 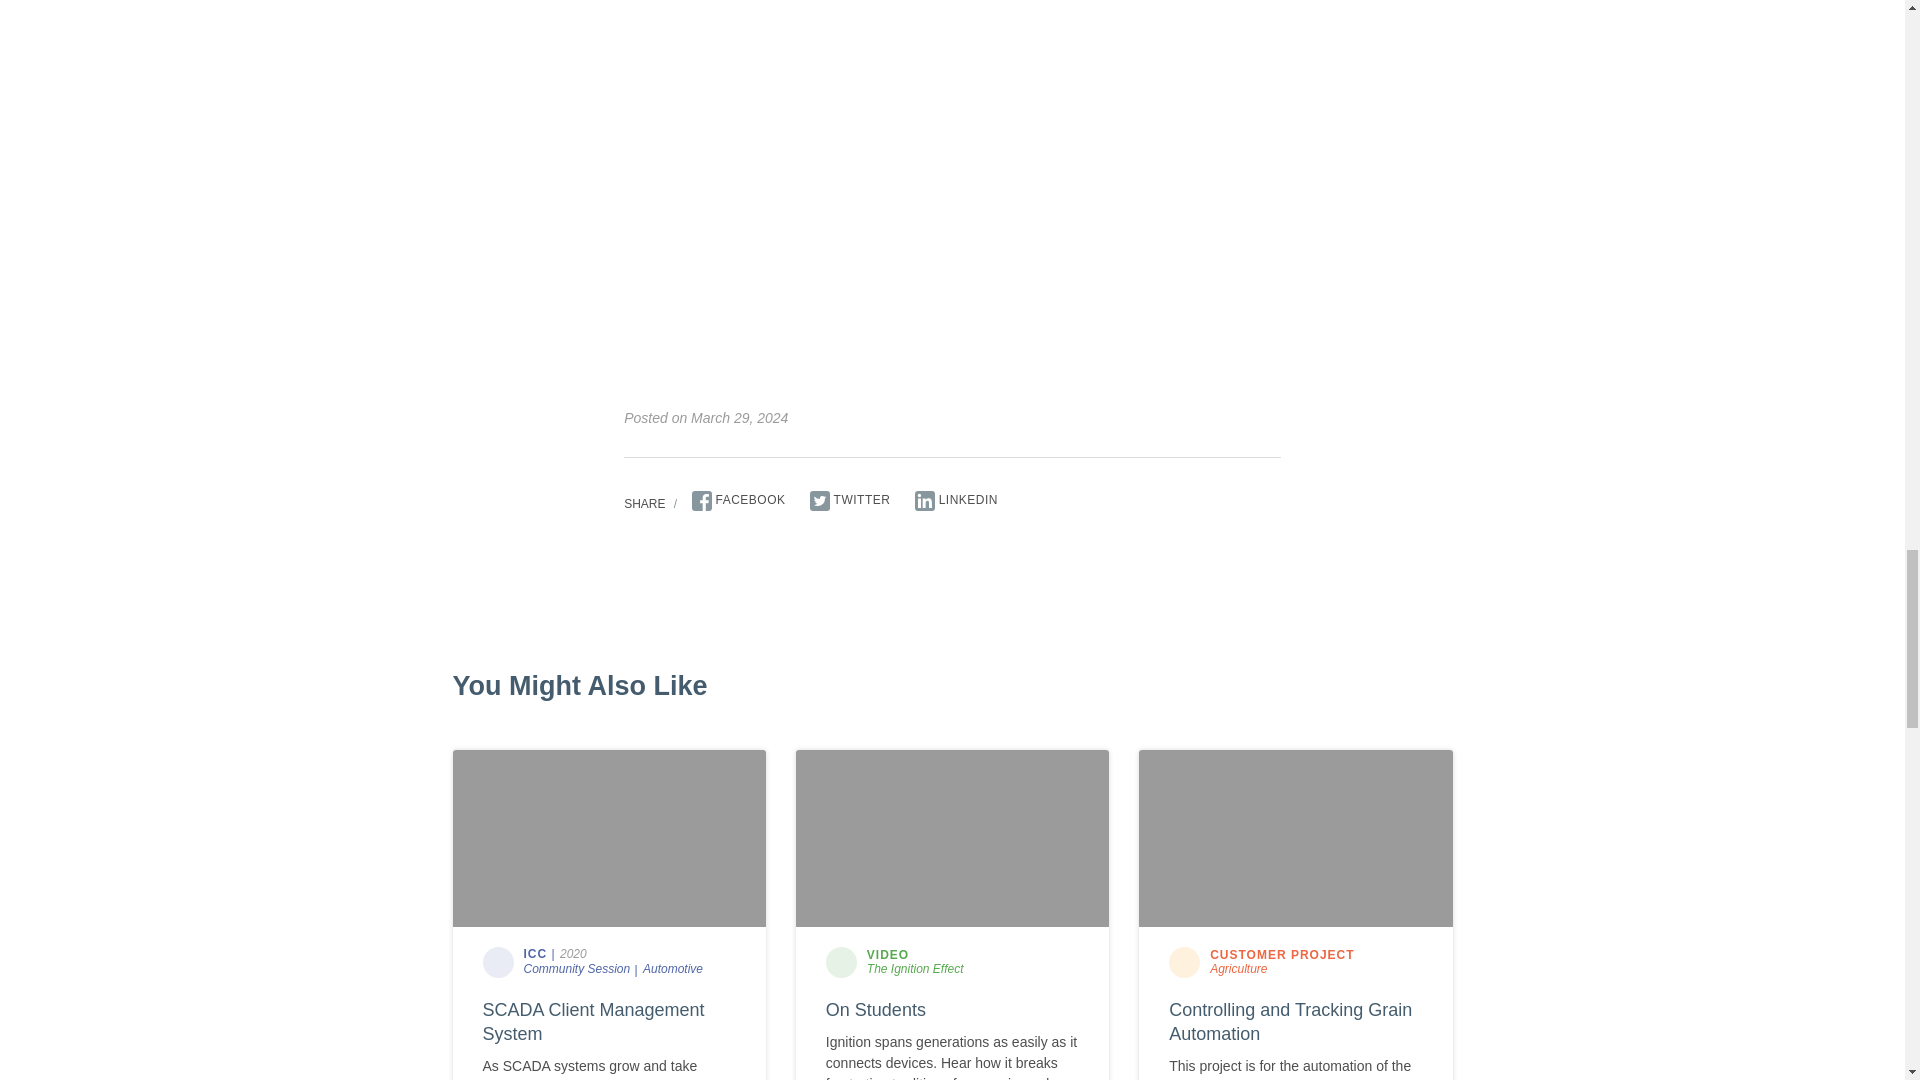 I want to click on Facebook, so click(x=738, y=500).